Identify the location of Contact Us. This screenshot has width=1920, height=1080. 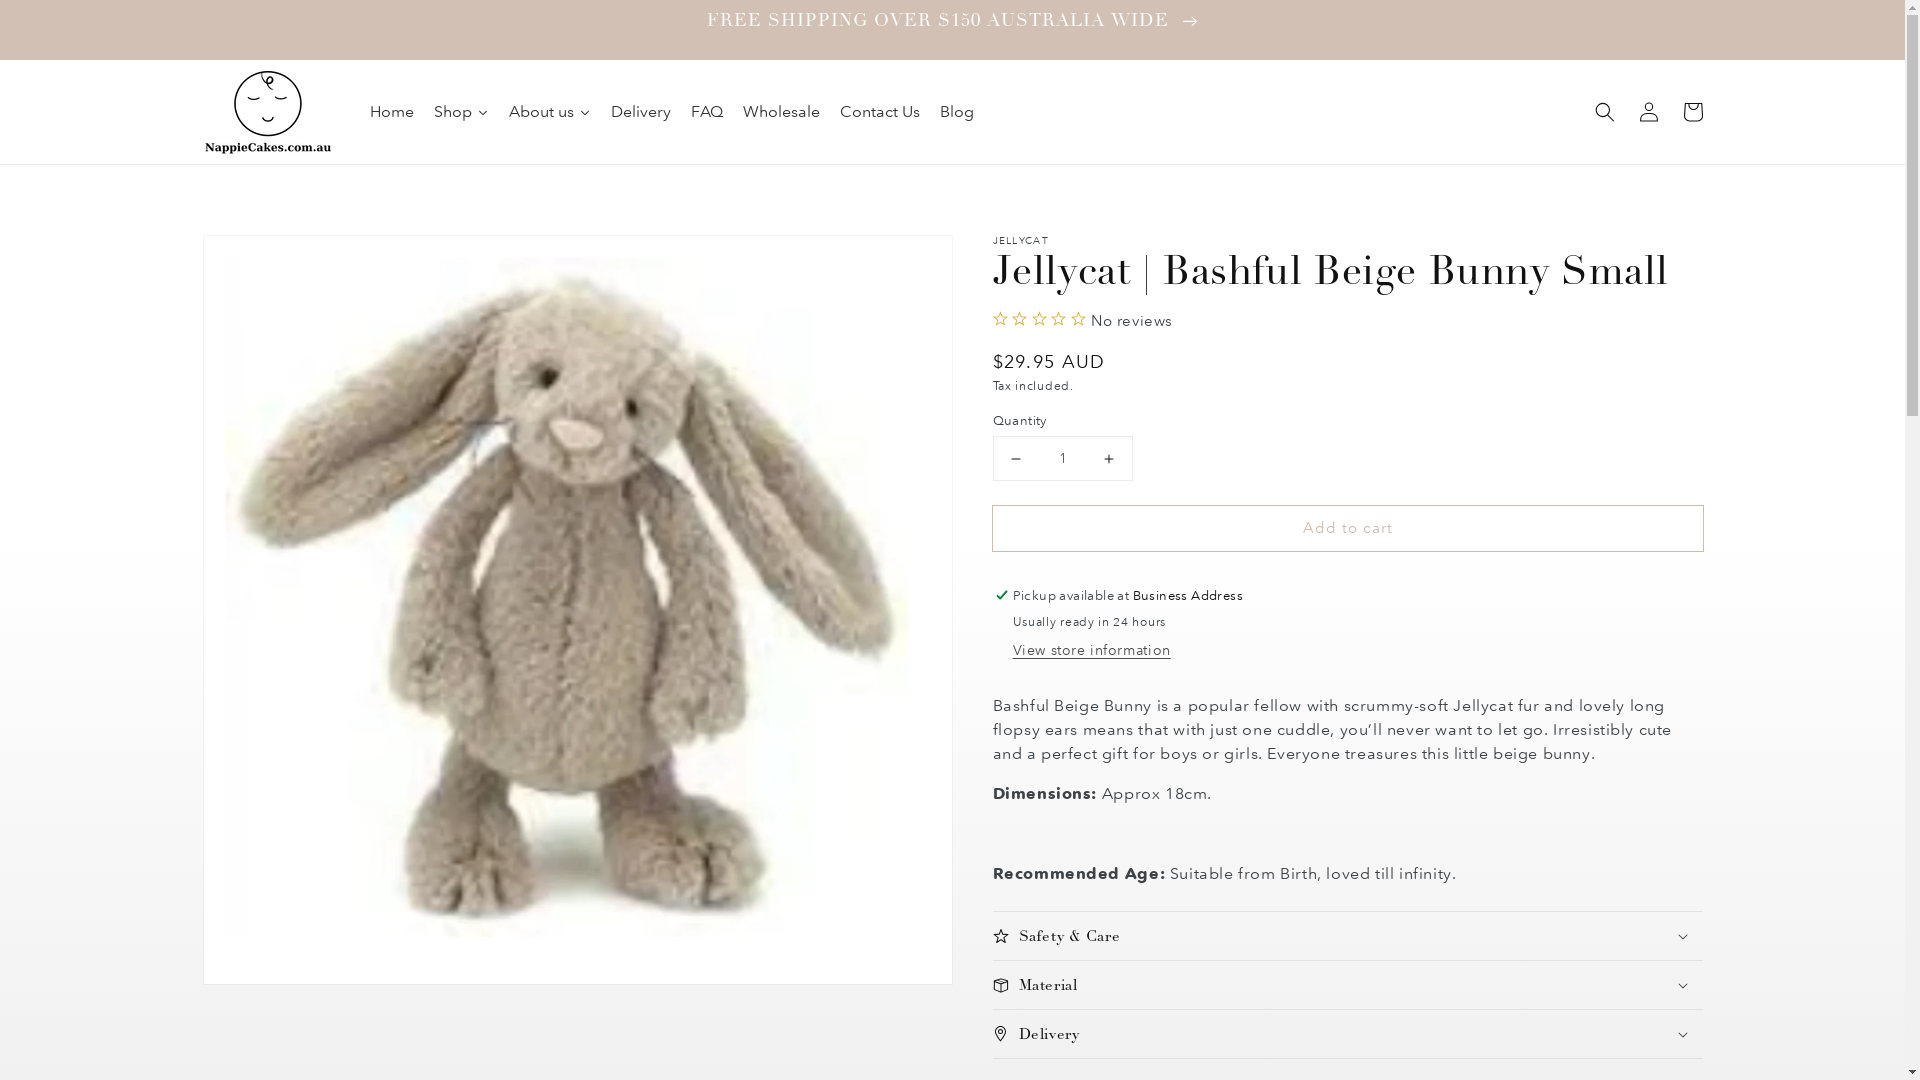
(880, 112).